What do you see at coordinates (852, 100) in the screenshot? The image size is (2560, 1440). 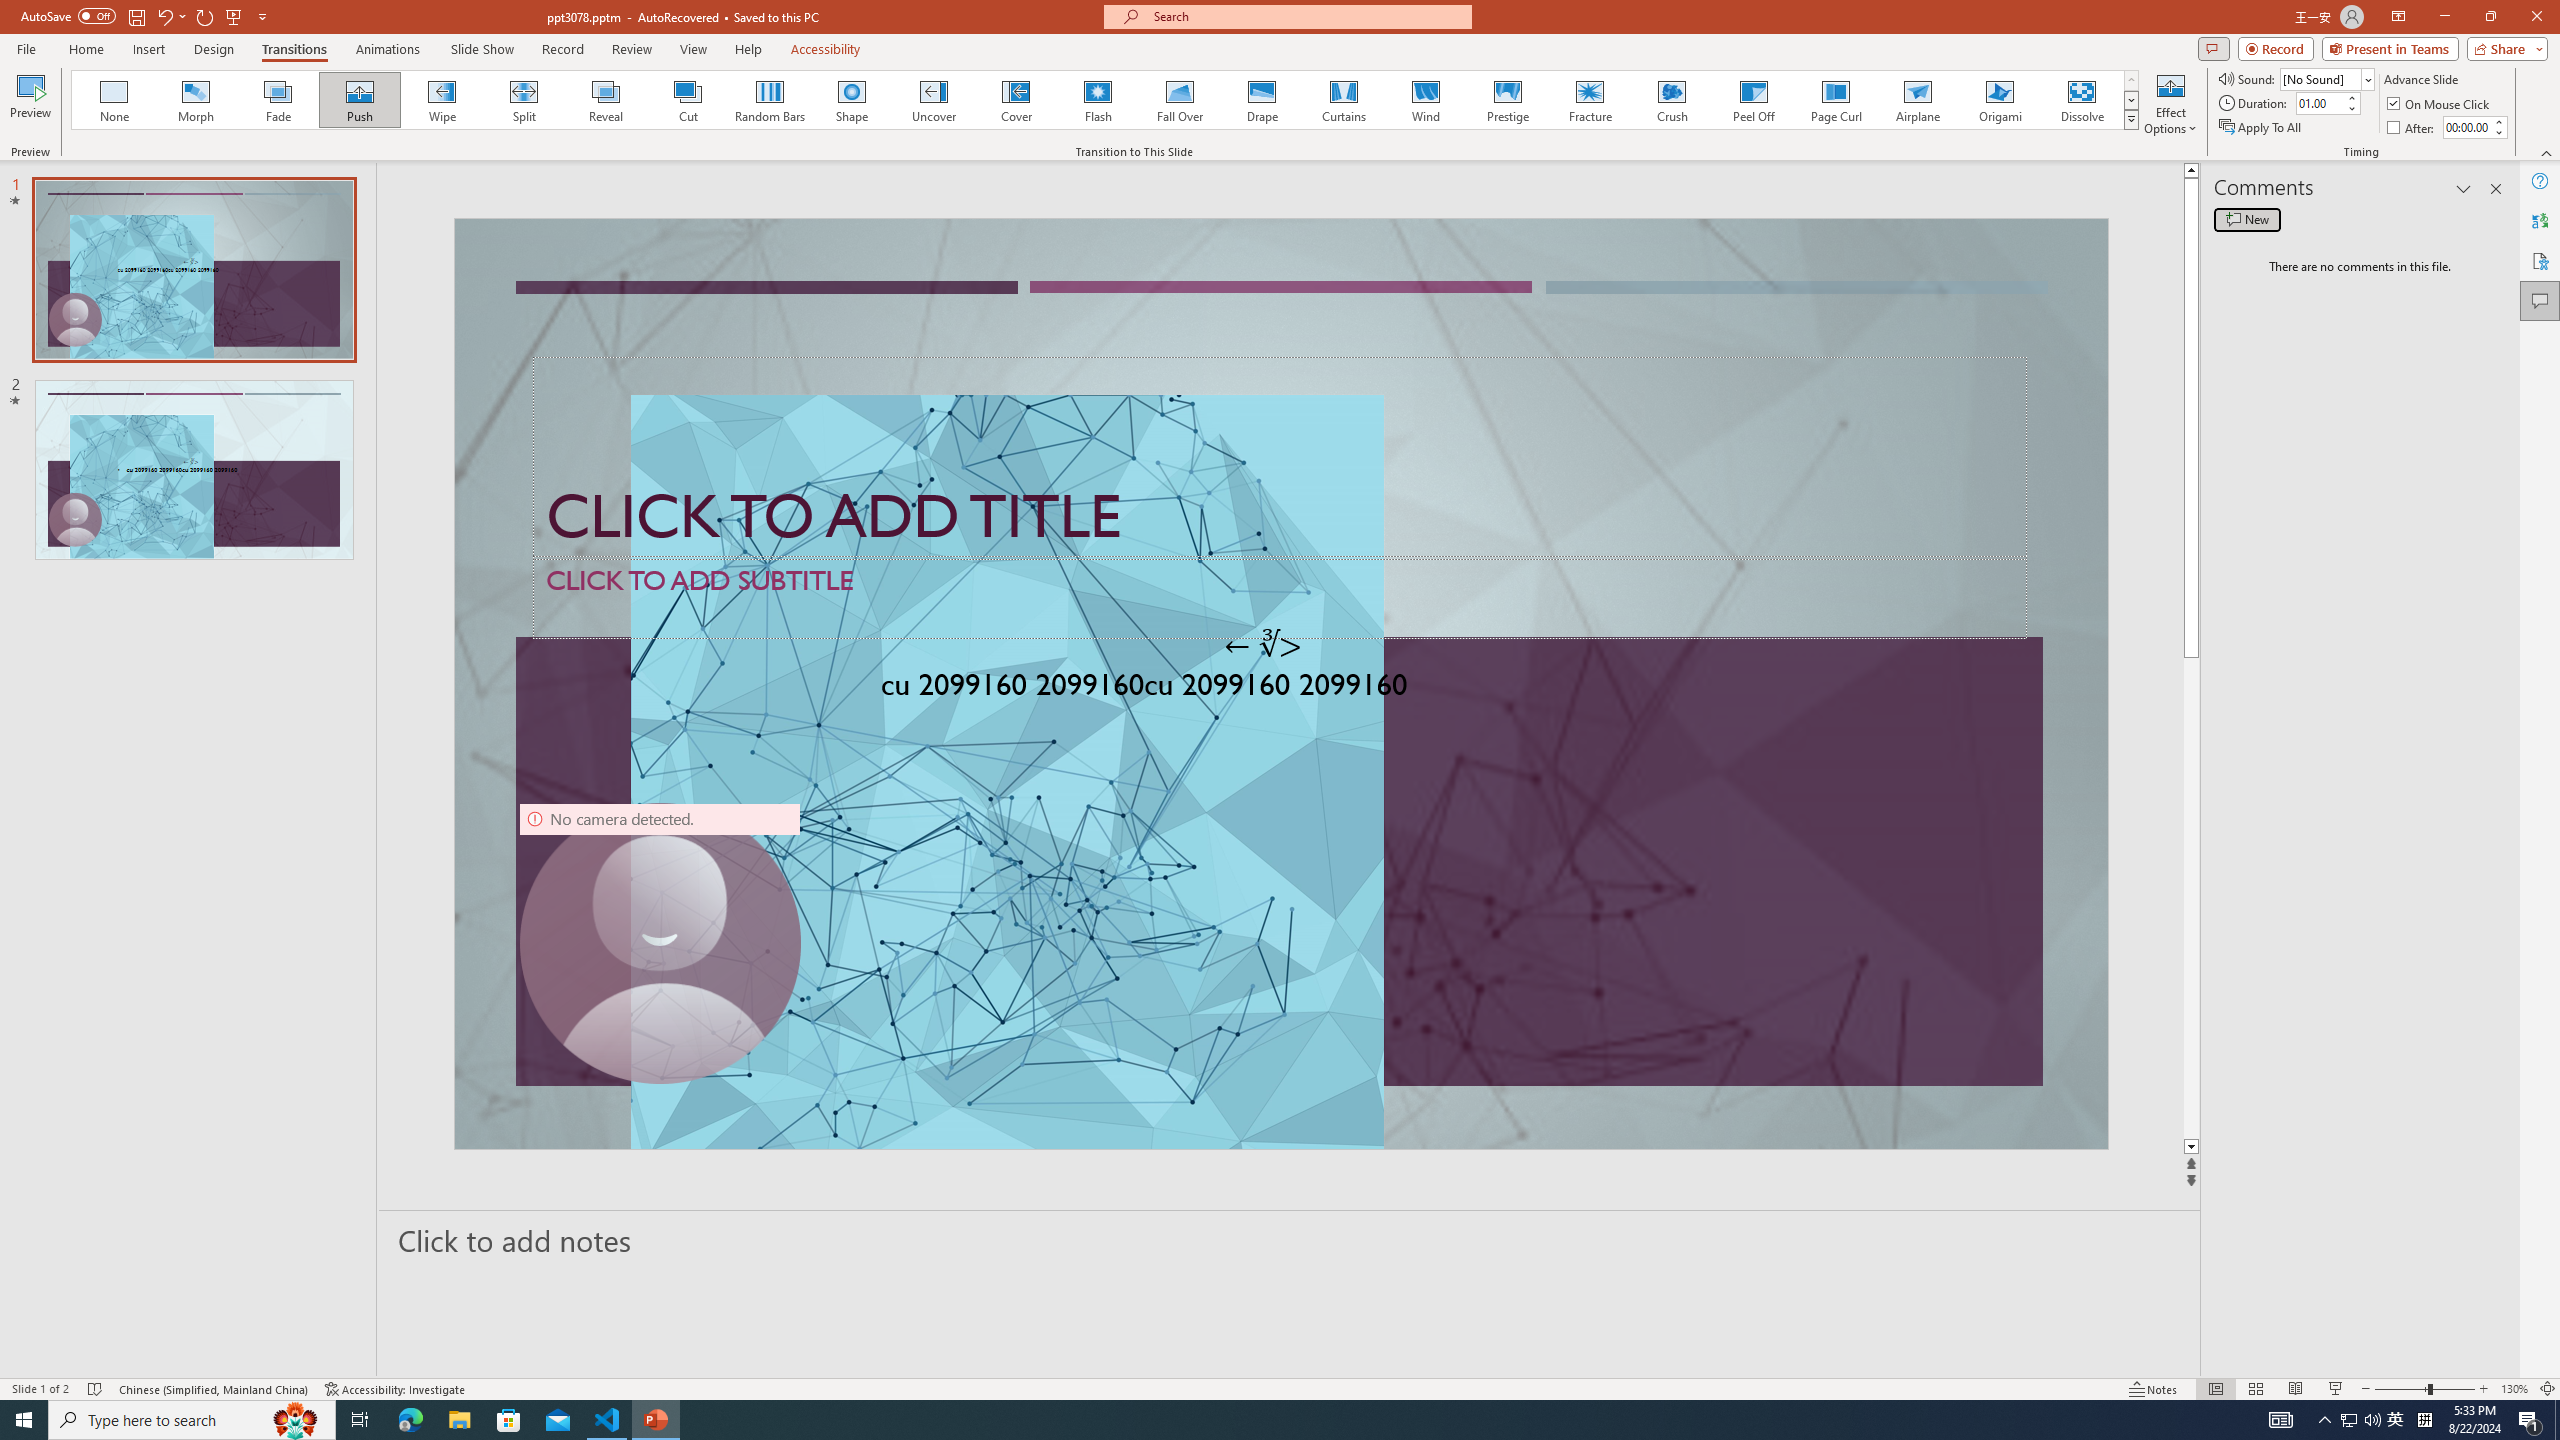 I see `Shape` at bounding box center [852, 100].